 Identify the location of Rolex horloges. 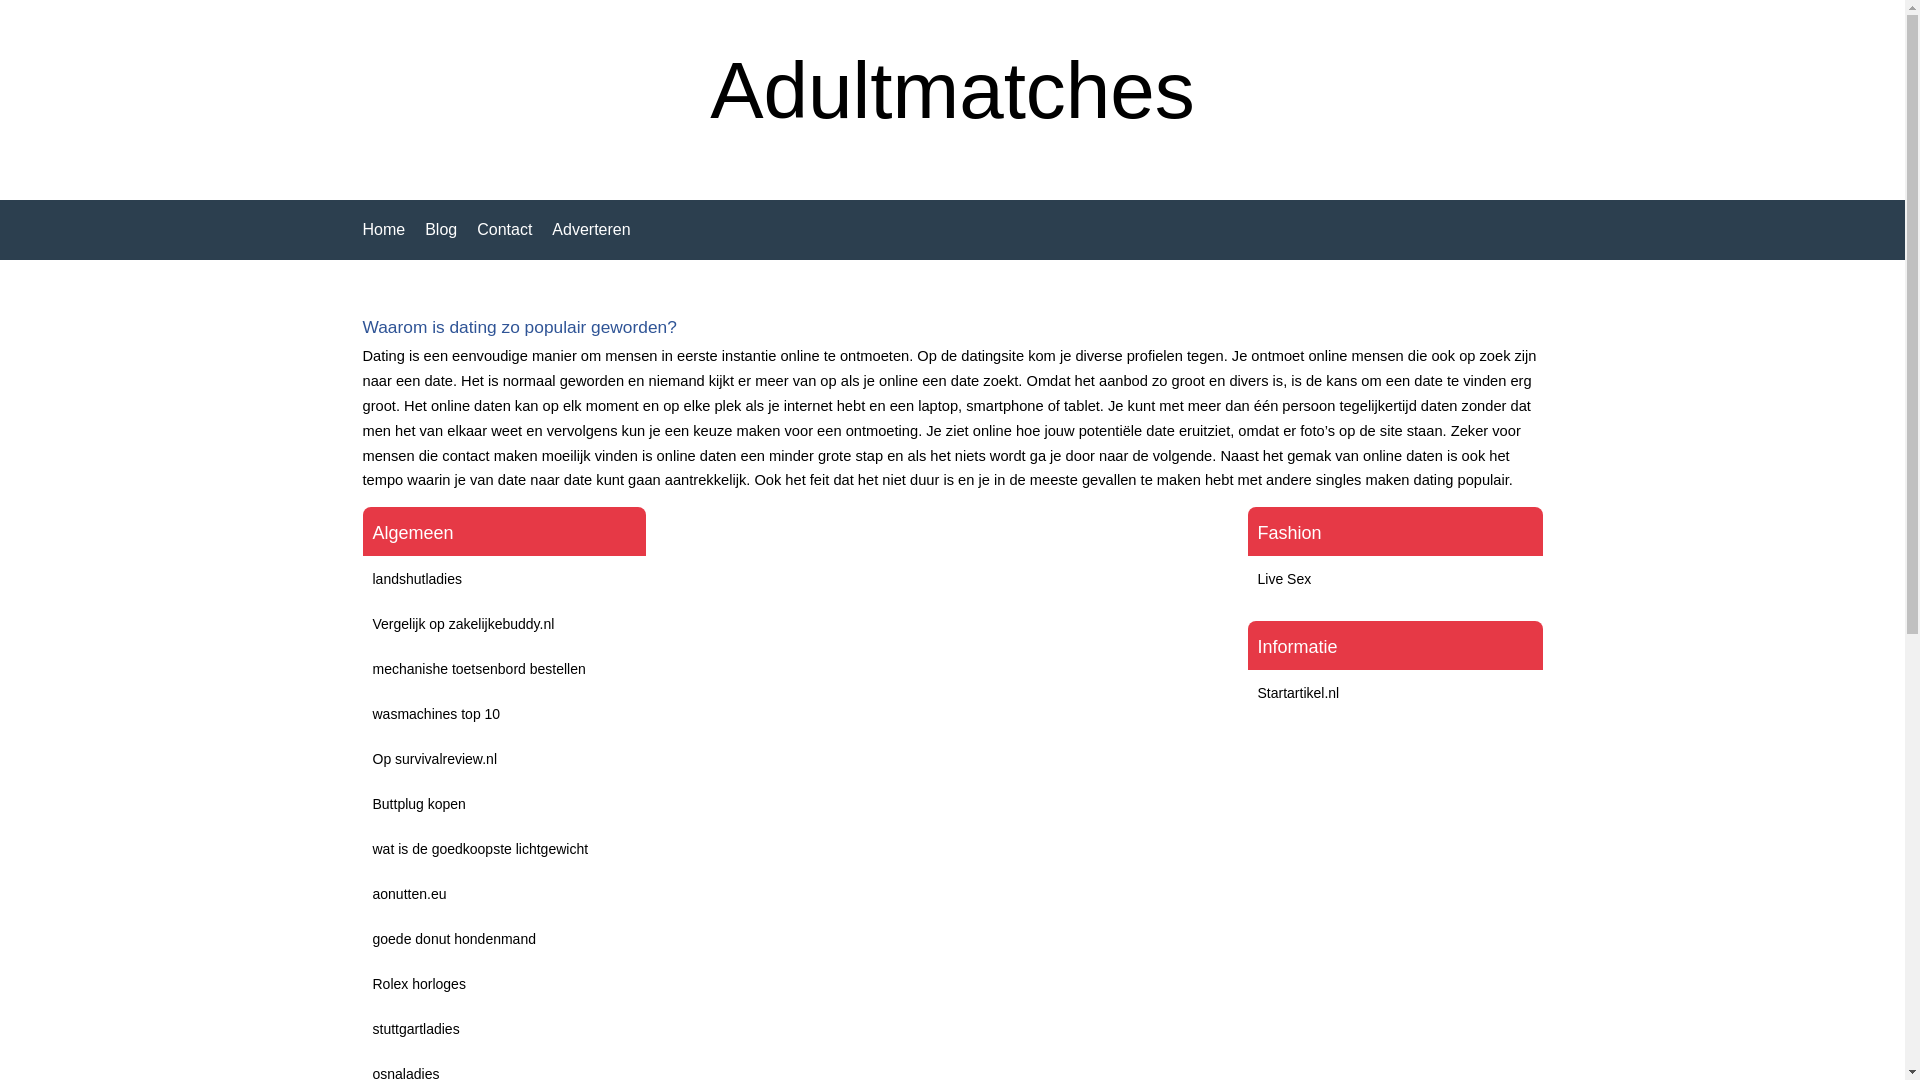
(418, 984).